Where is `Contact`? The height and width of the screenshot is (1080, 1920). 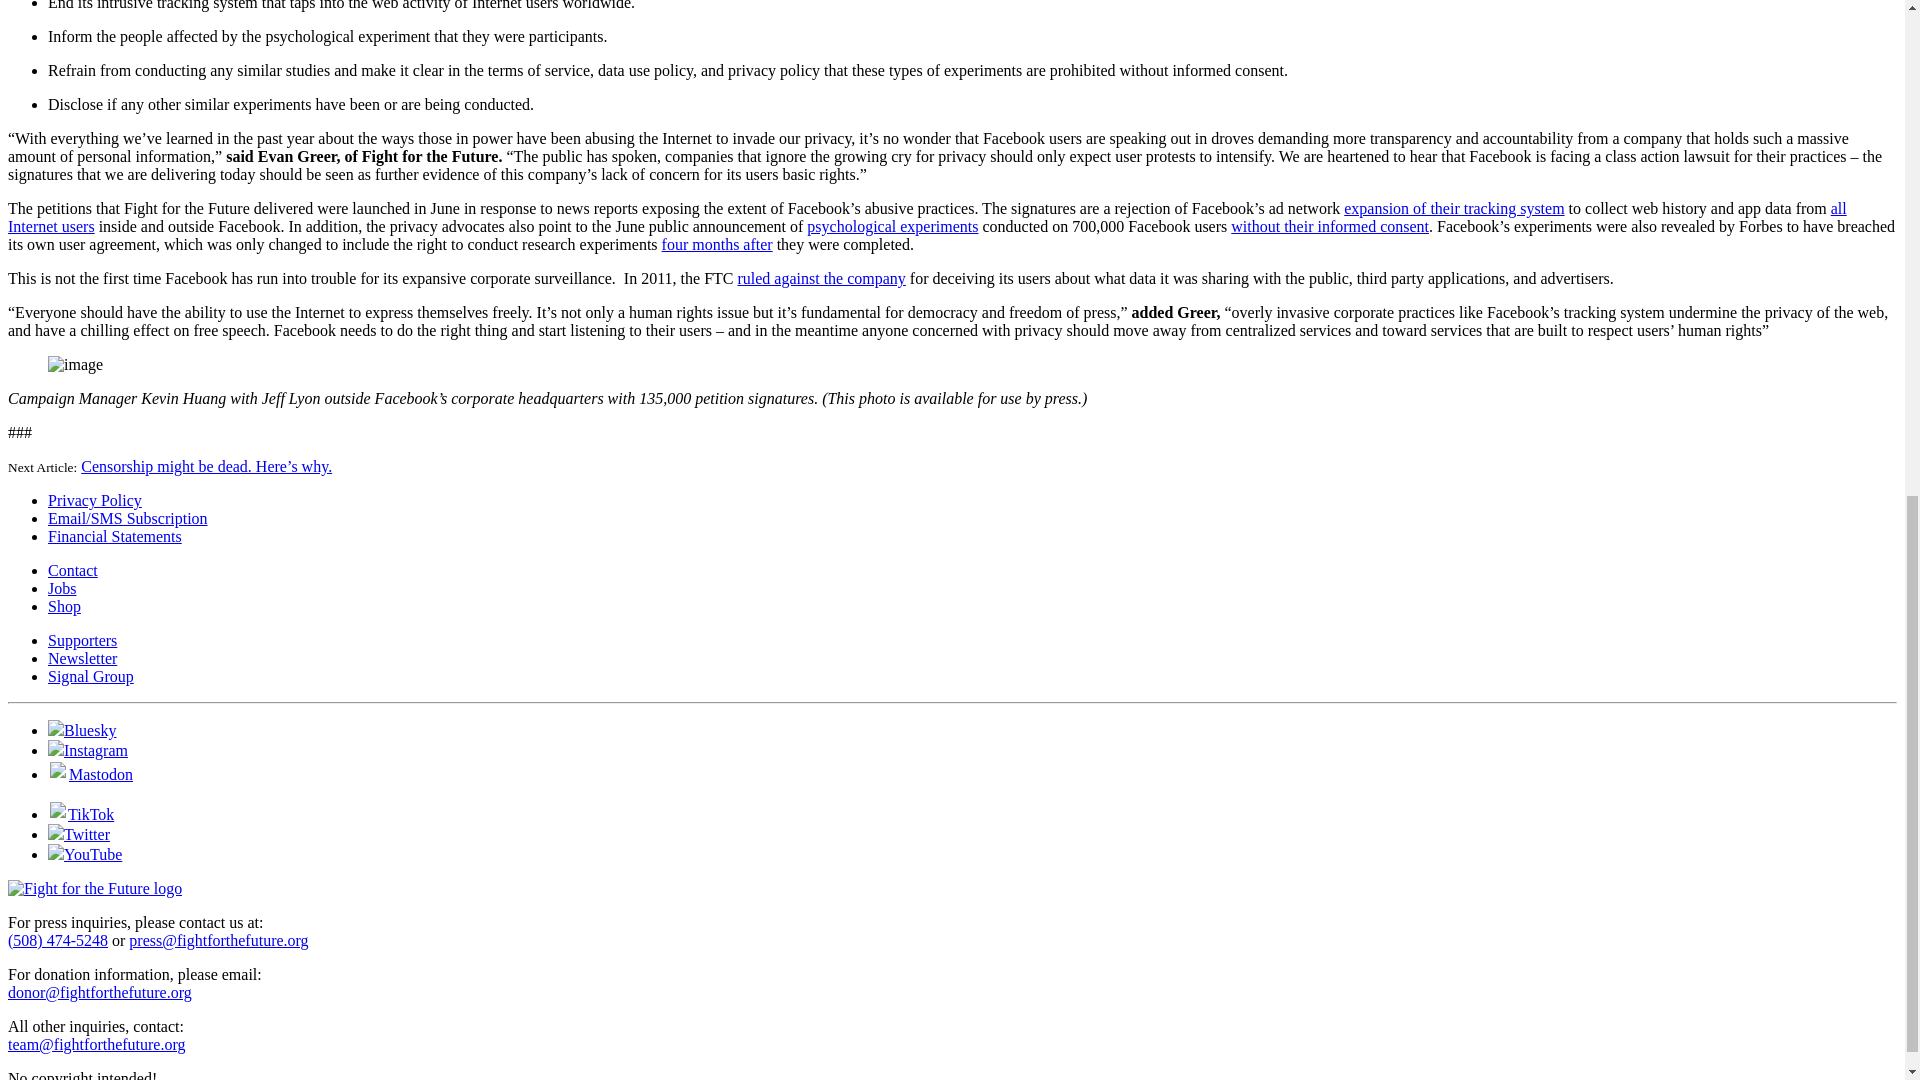
Contact is located at coordinates (72, 570).